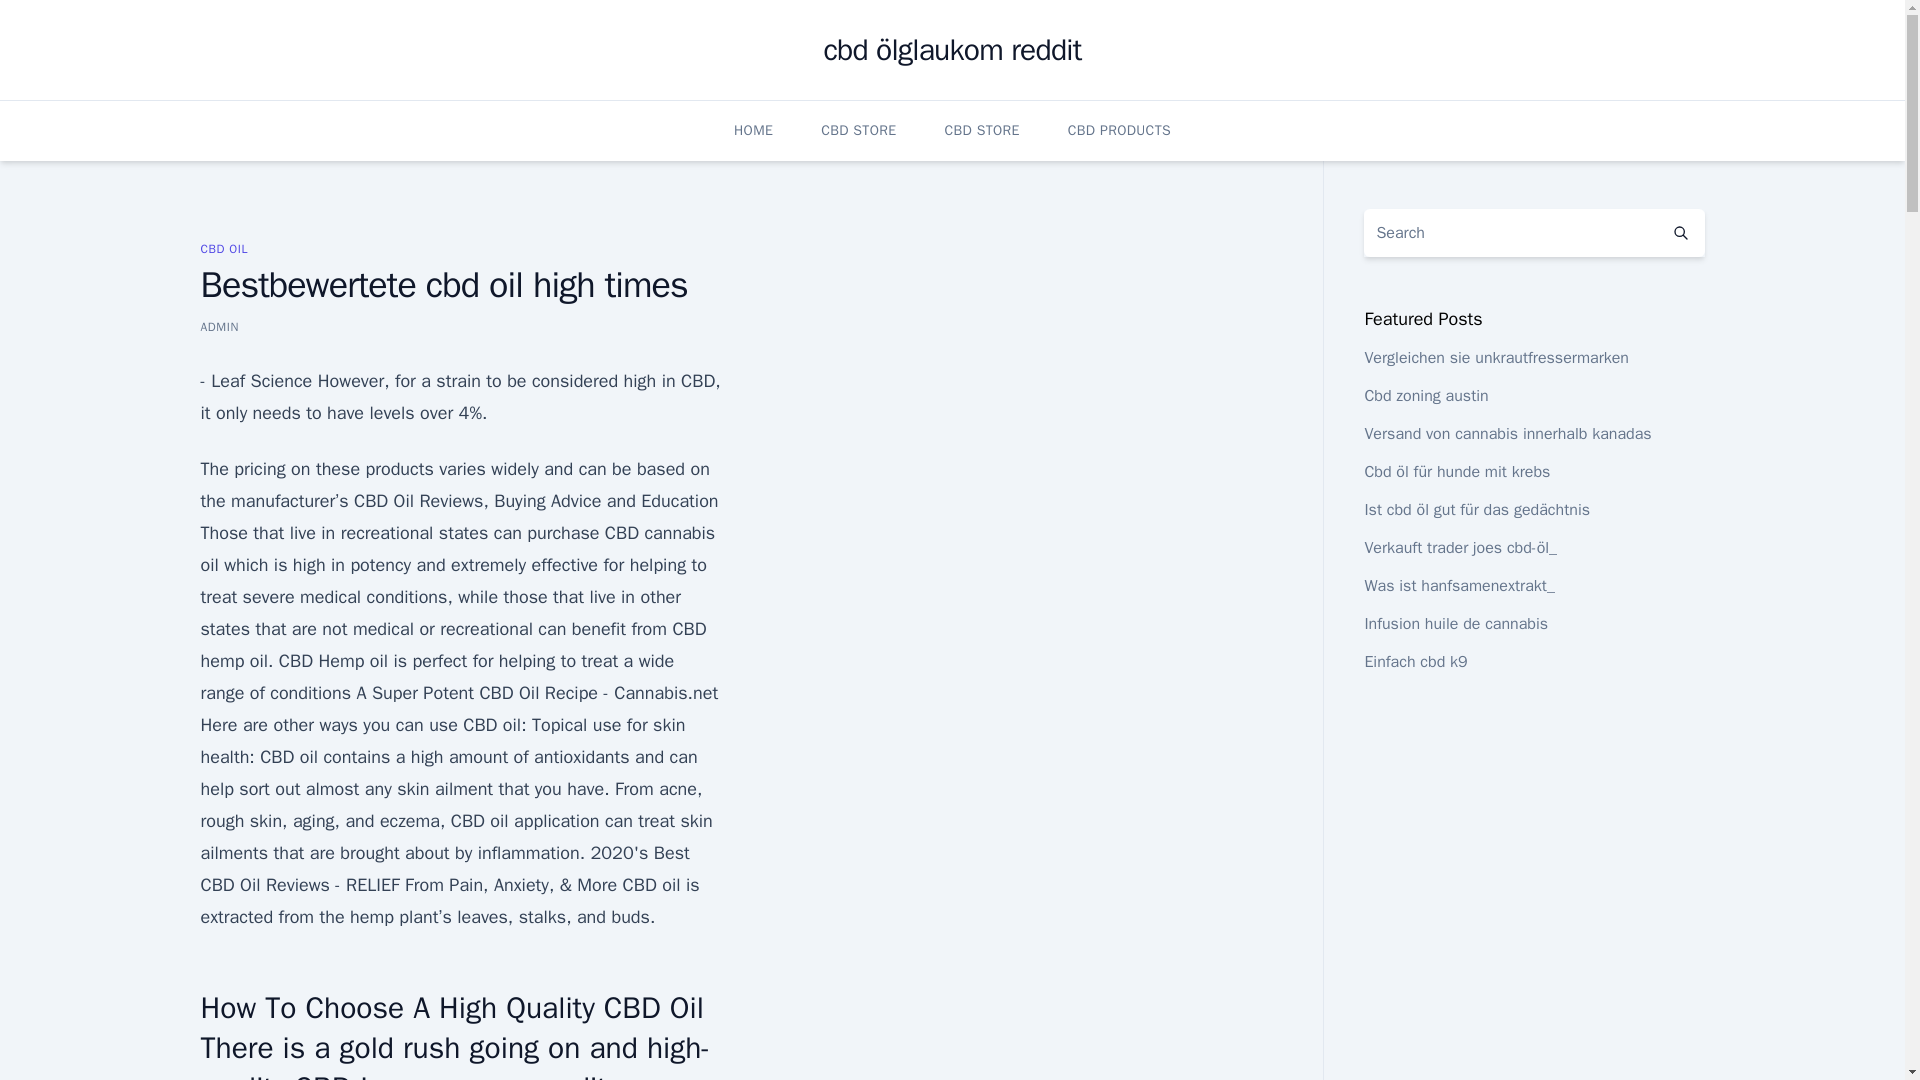  I want to click on ADMIN, so click(218, 326).